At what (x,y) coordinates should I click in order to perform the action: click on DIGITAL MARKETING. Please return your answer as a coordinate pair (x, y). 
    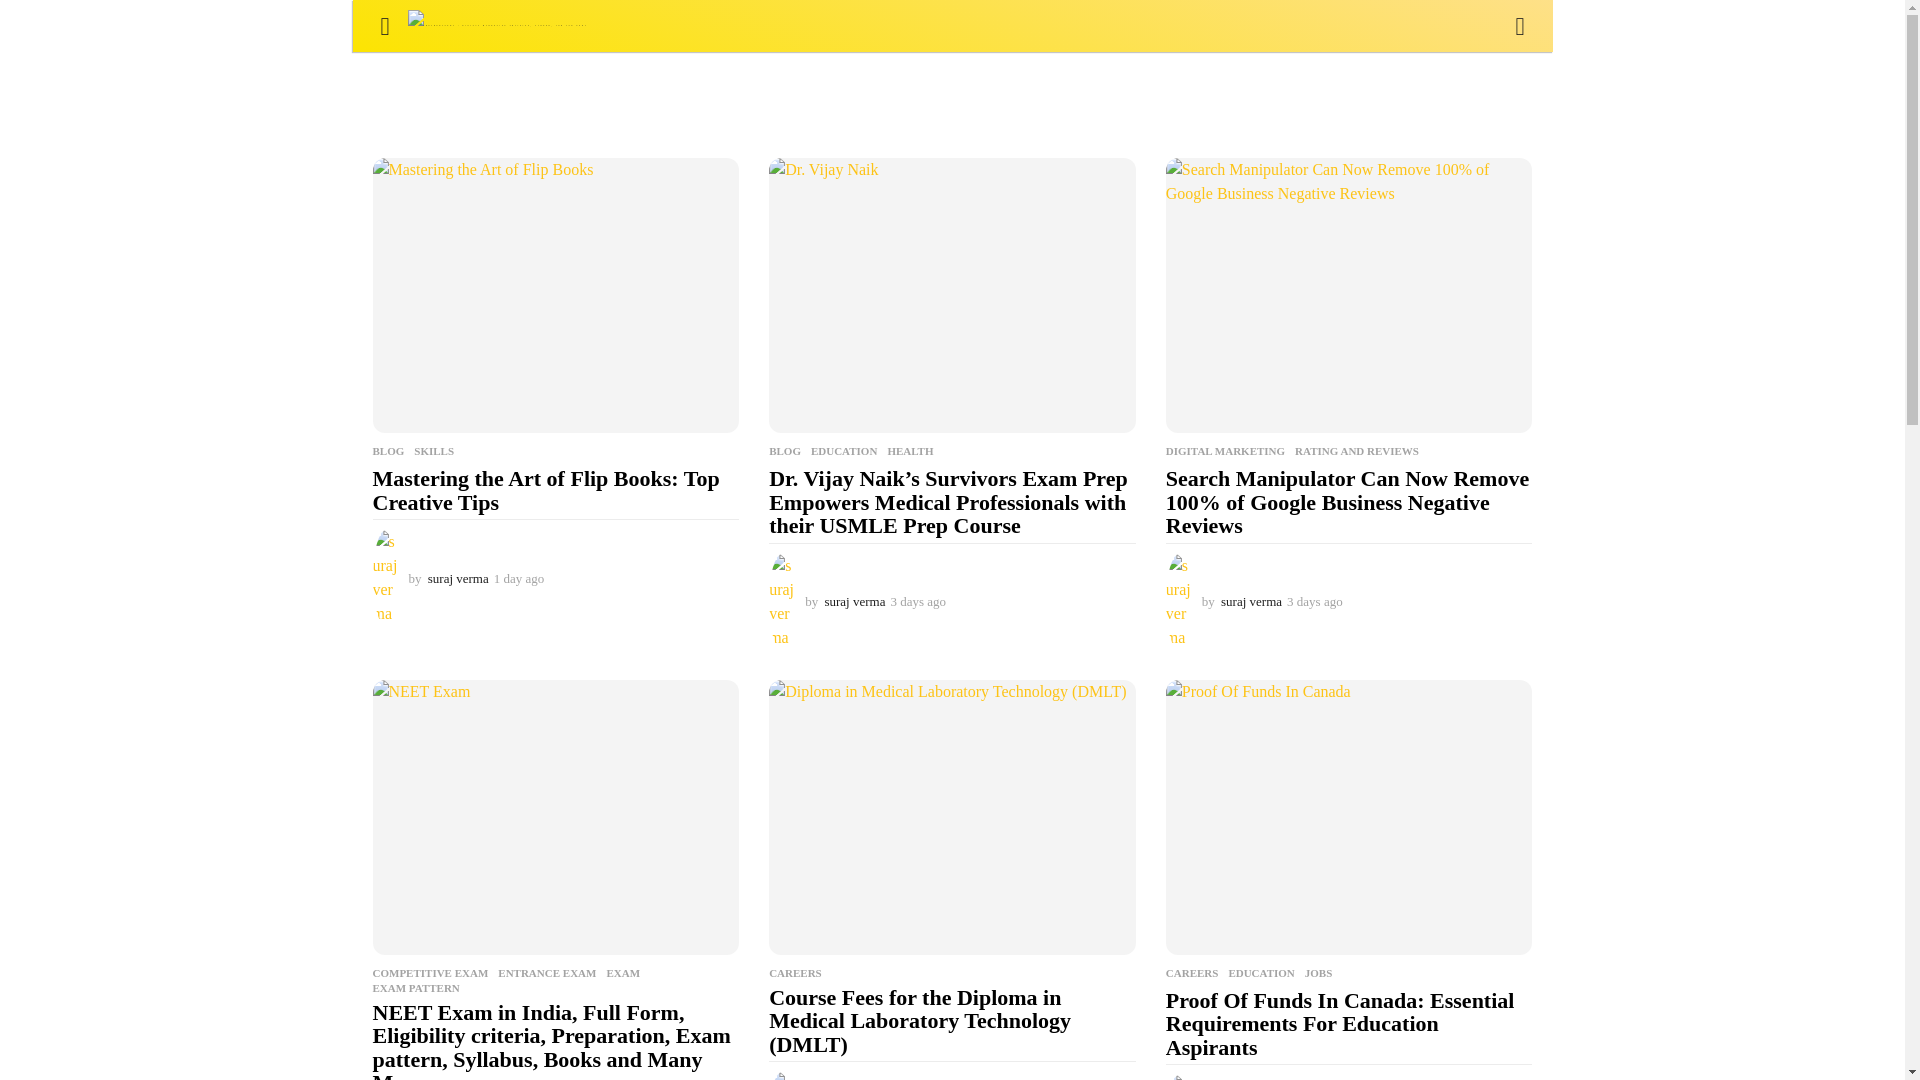
    Looking at the image, I should click on (1224, 450).